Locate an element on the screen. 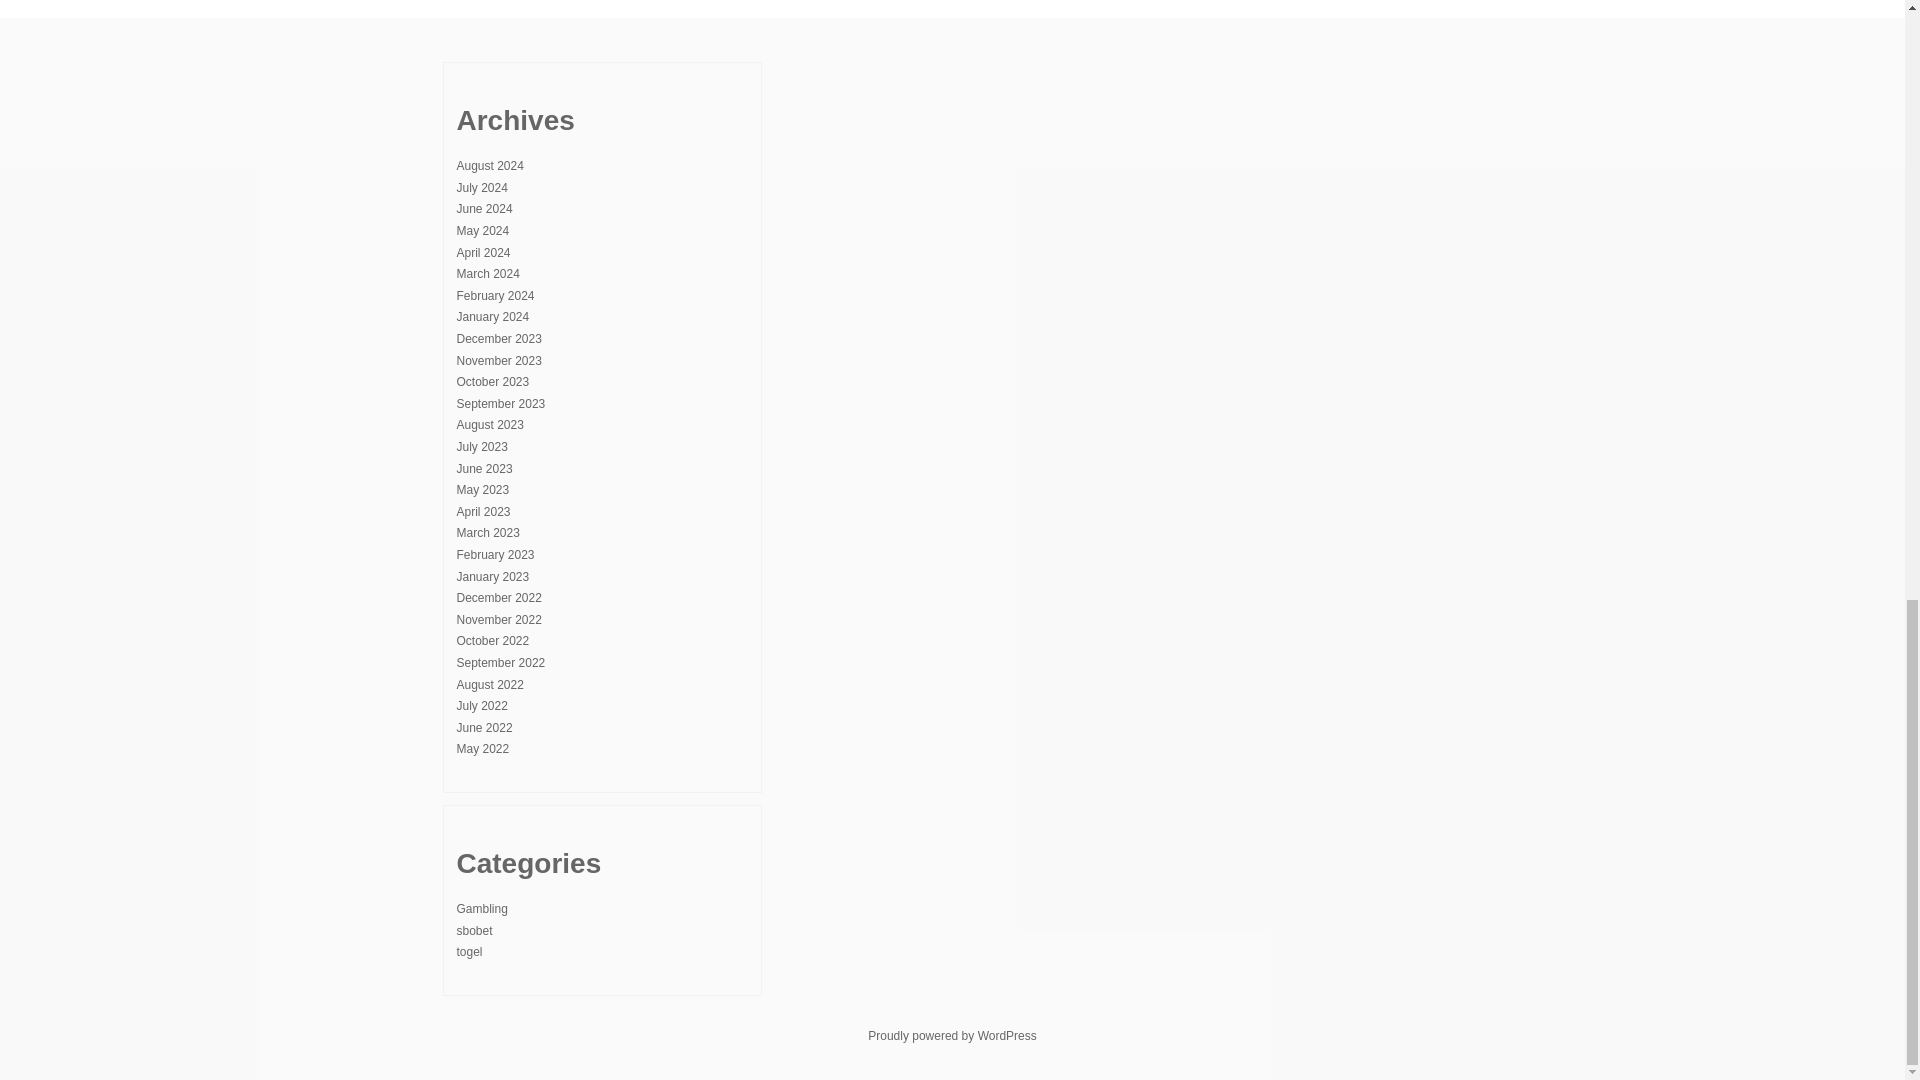 The width and height of the screenshot is (1920, 1080). December 2023 is located at coordinates (498, 338).